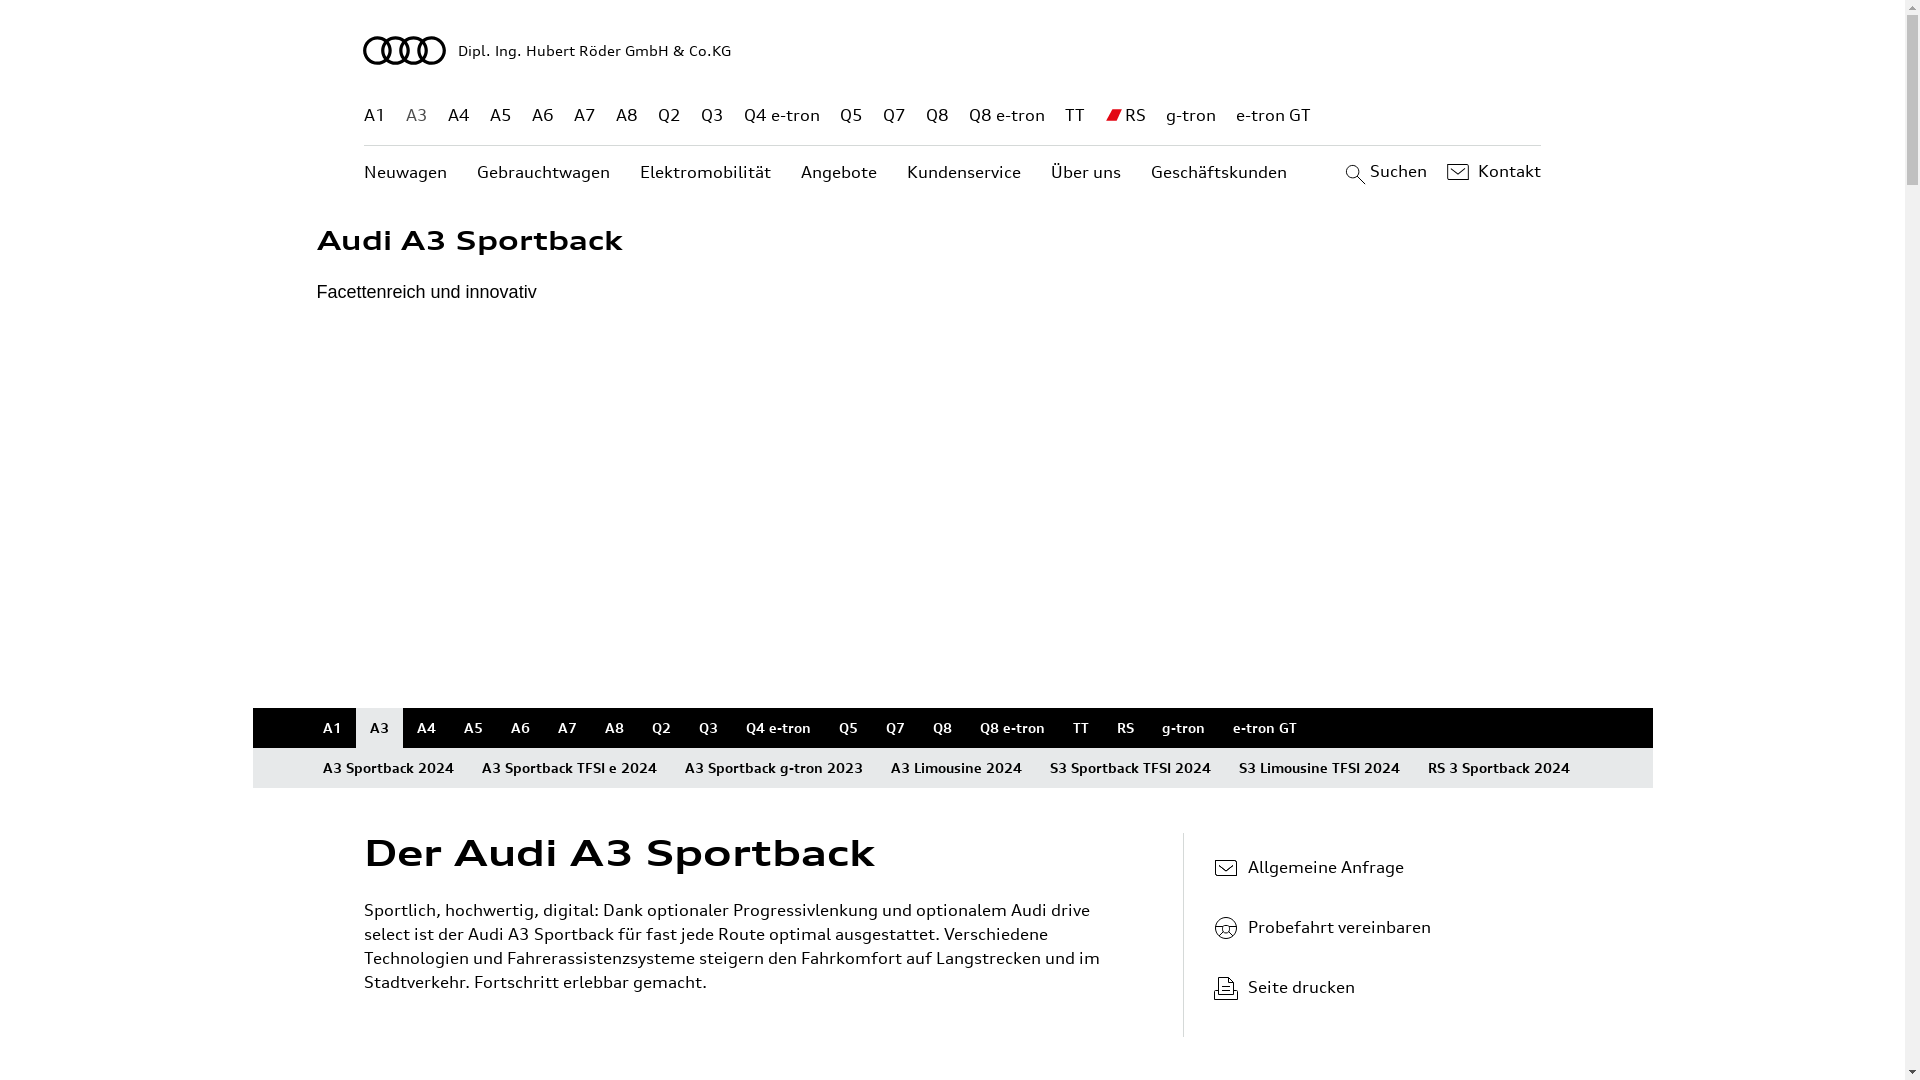 This screenshot has width=1920, height=1080. I want to click on TT, so click(1080, 728).